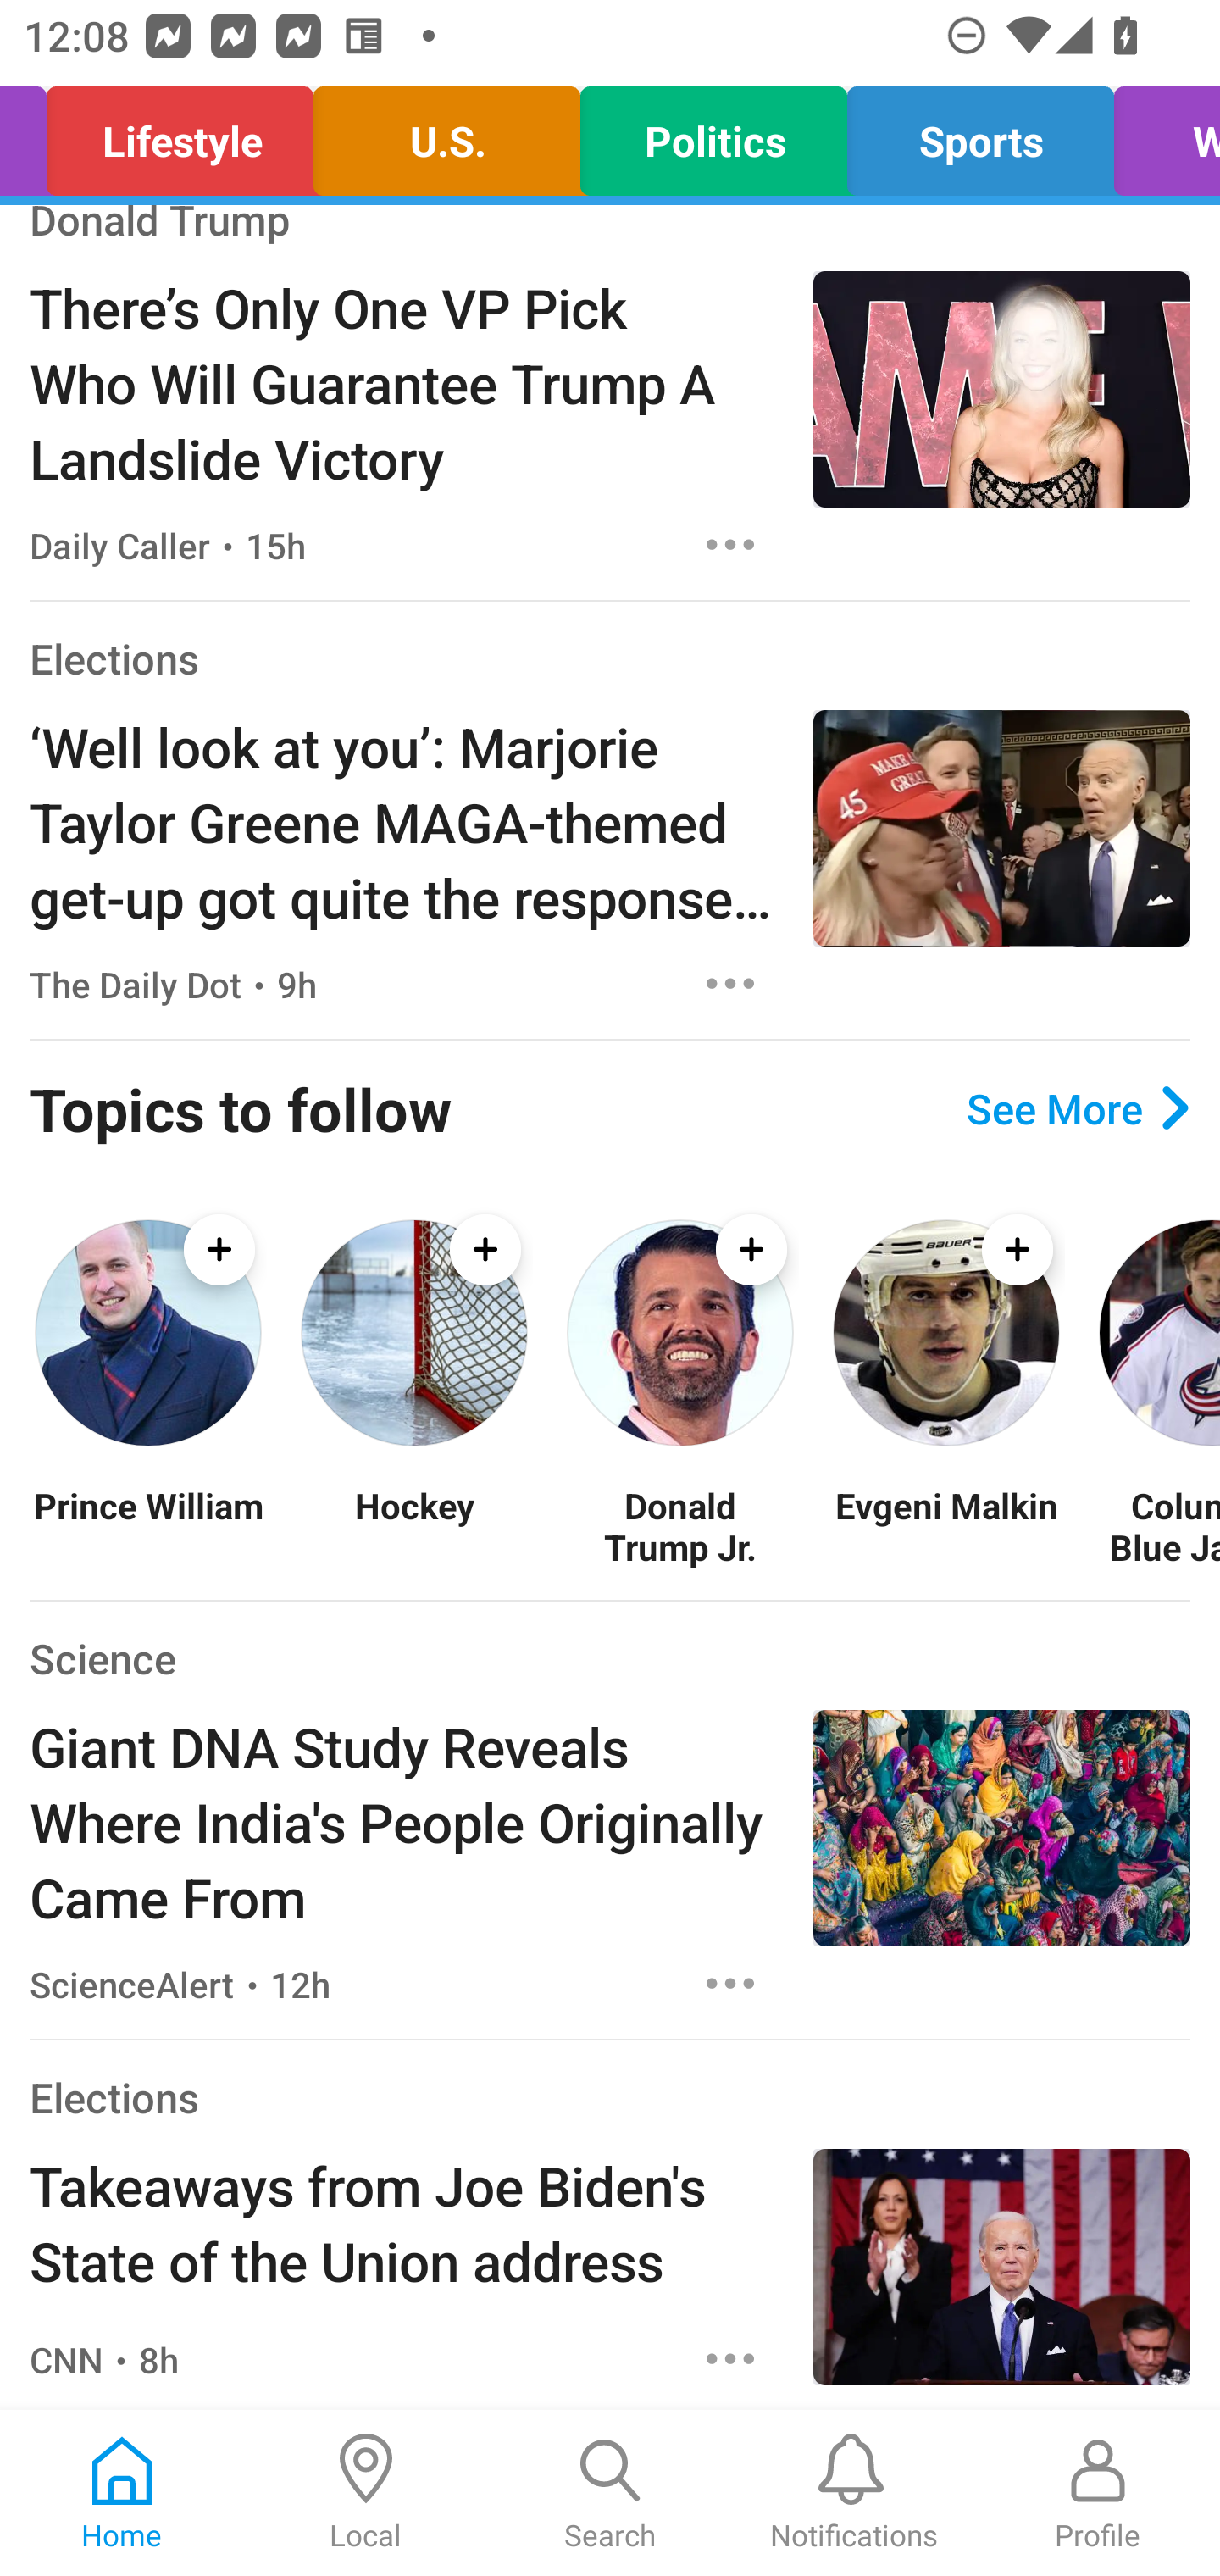 This screenshot has width=1220, height=2576. I want to click on Options, so click(730, 2359).